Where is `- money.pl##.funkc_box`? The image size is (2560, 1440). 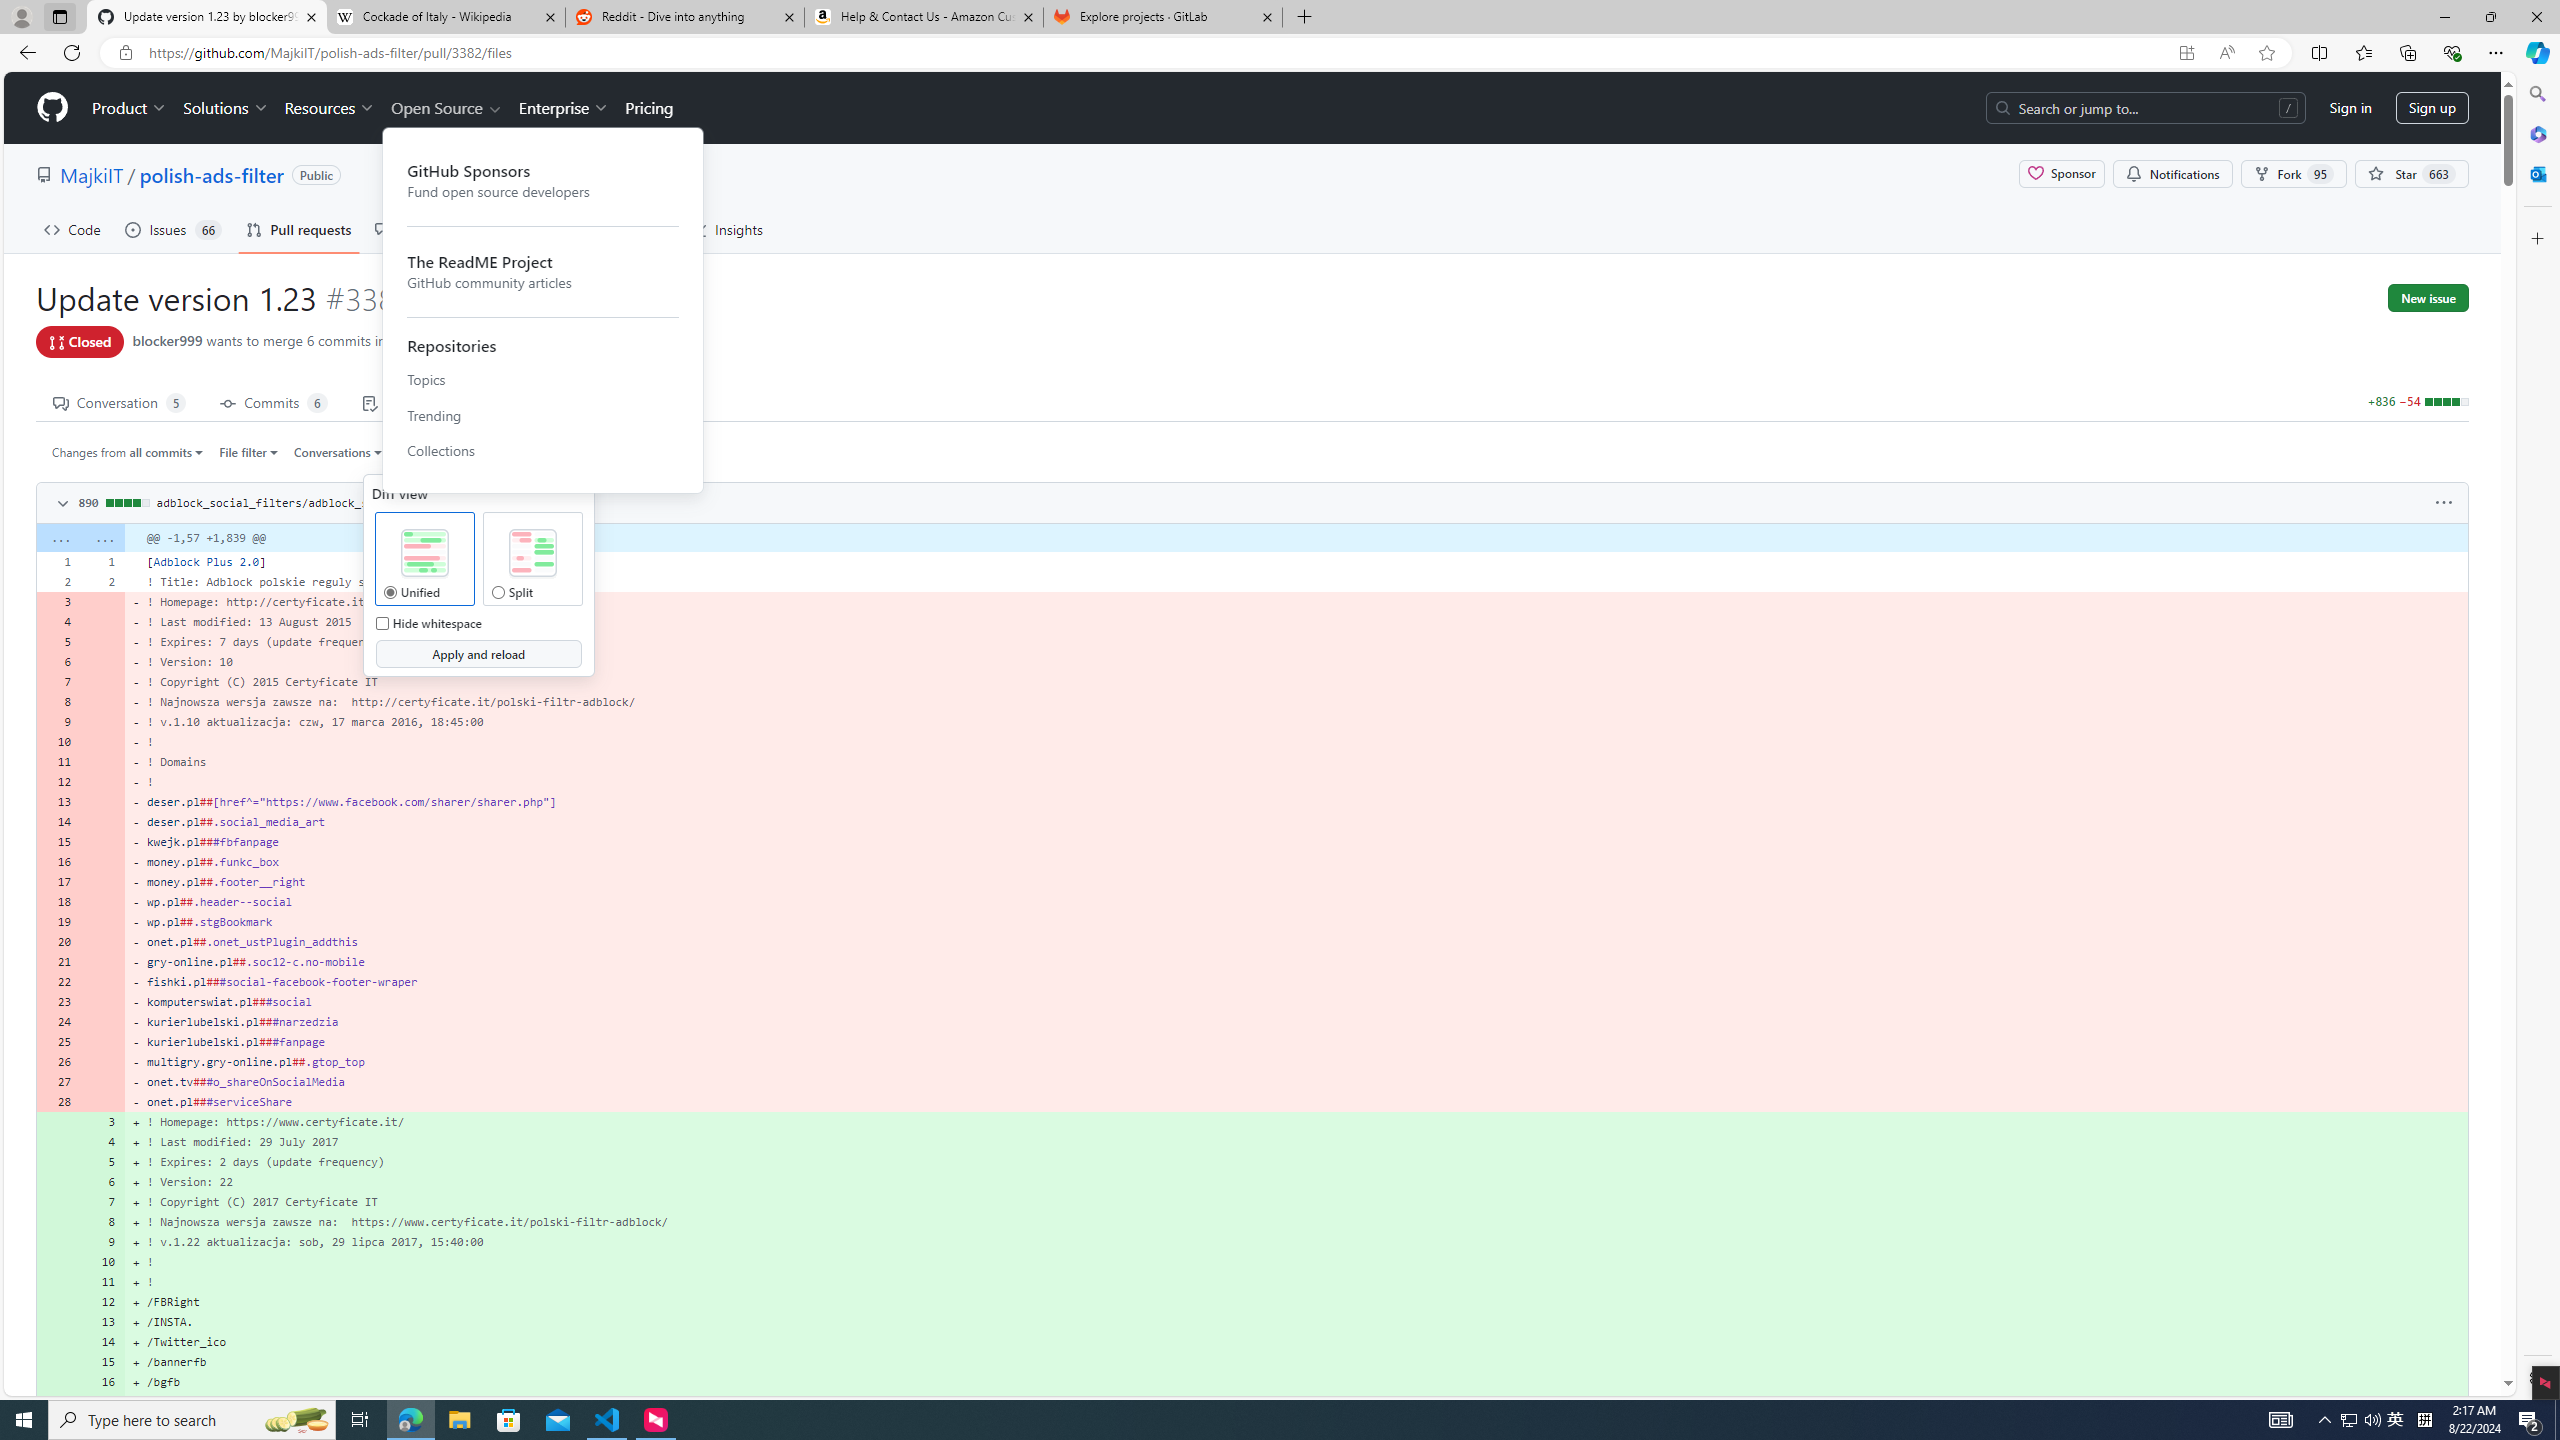 - money.pl##.funkc_box is located at coordinates (1296, 862).